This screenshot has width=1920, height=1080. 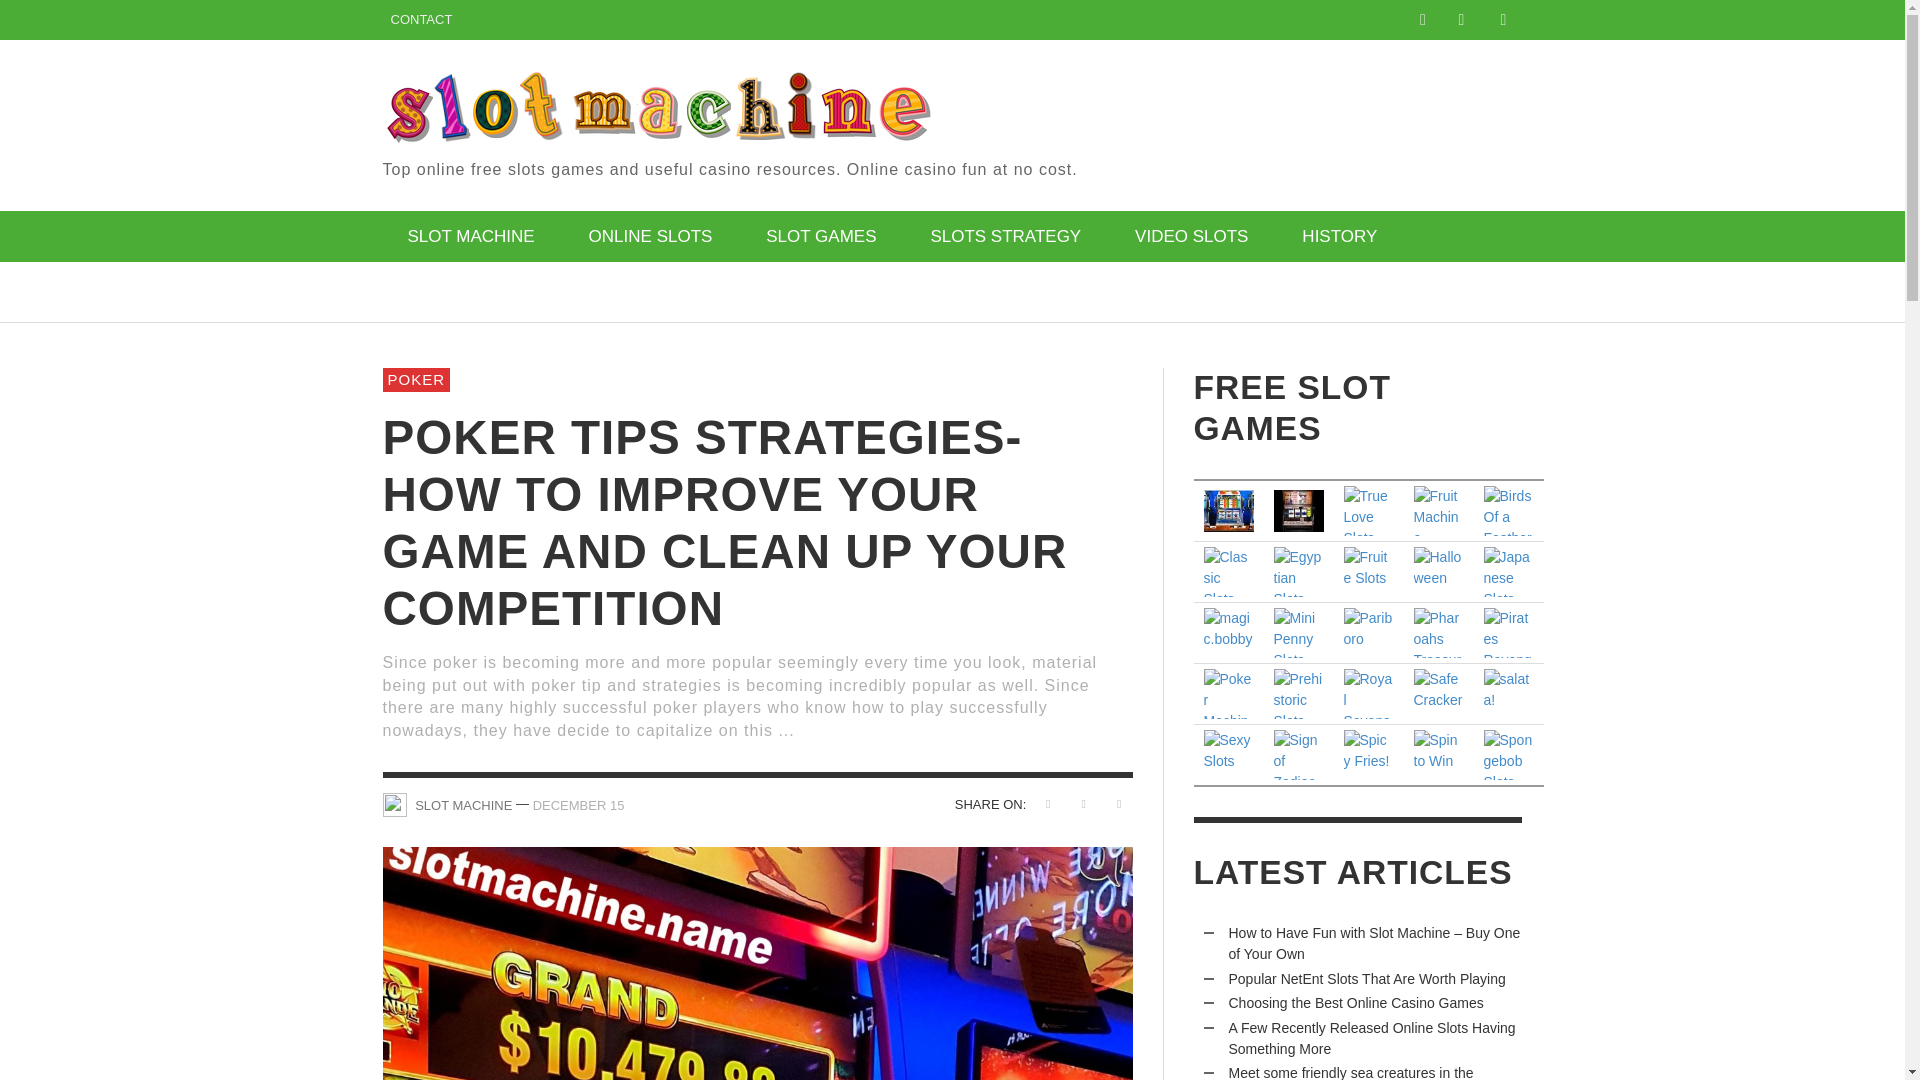 What do you see at coordinates (1422, 20) in the screenshot?
I see `Facebook` at bounding box center [1422, 20].